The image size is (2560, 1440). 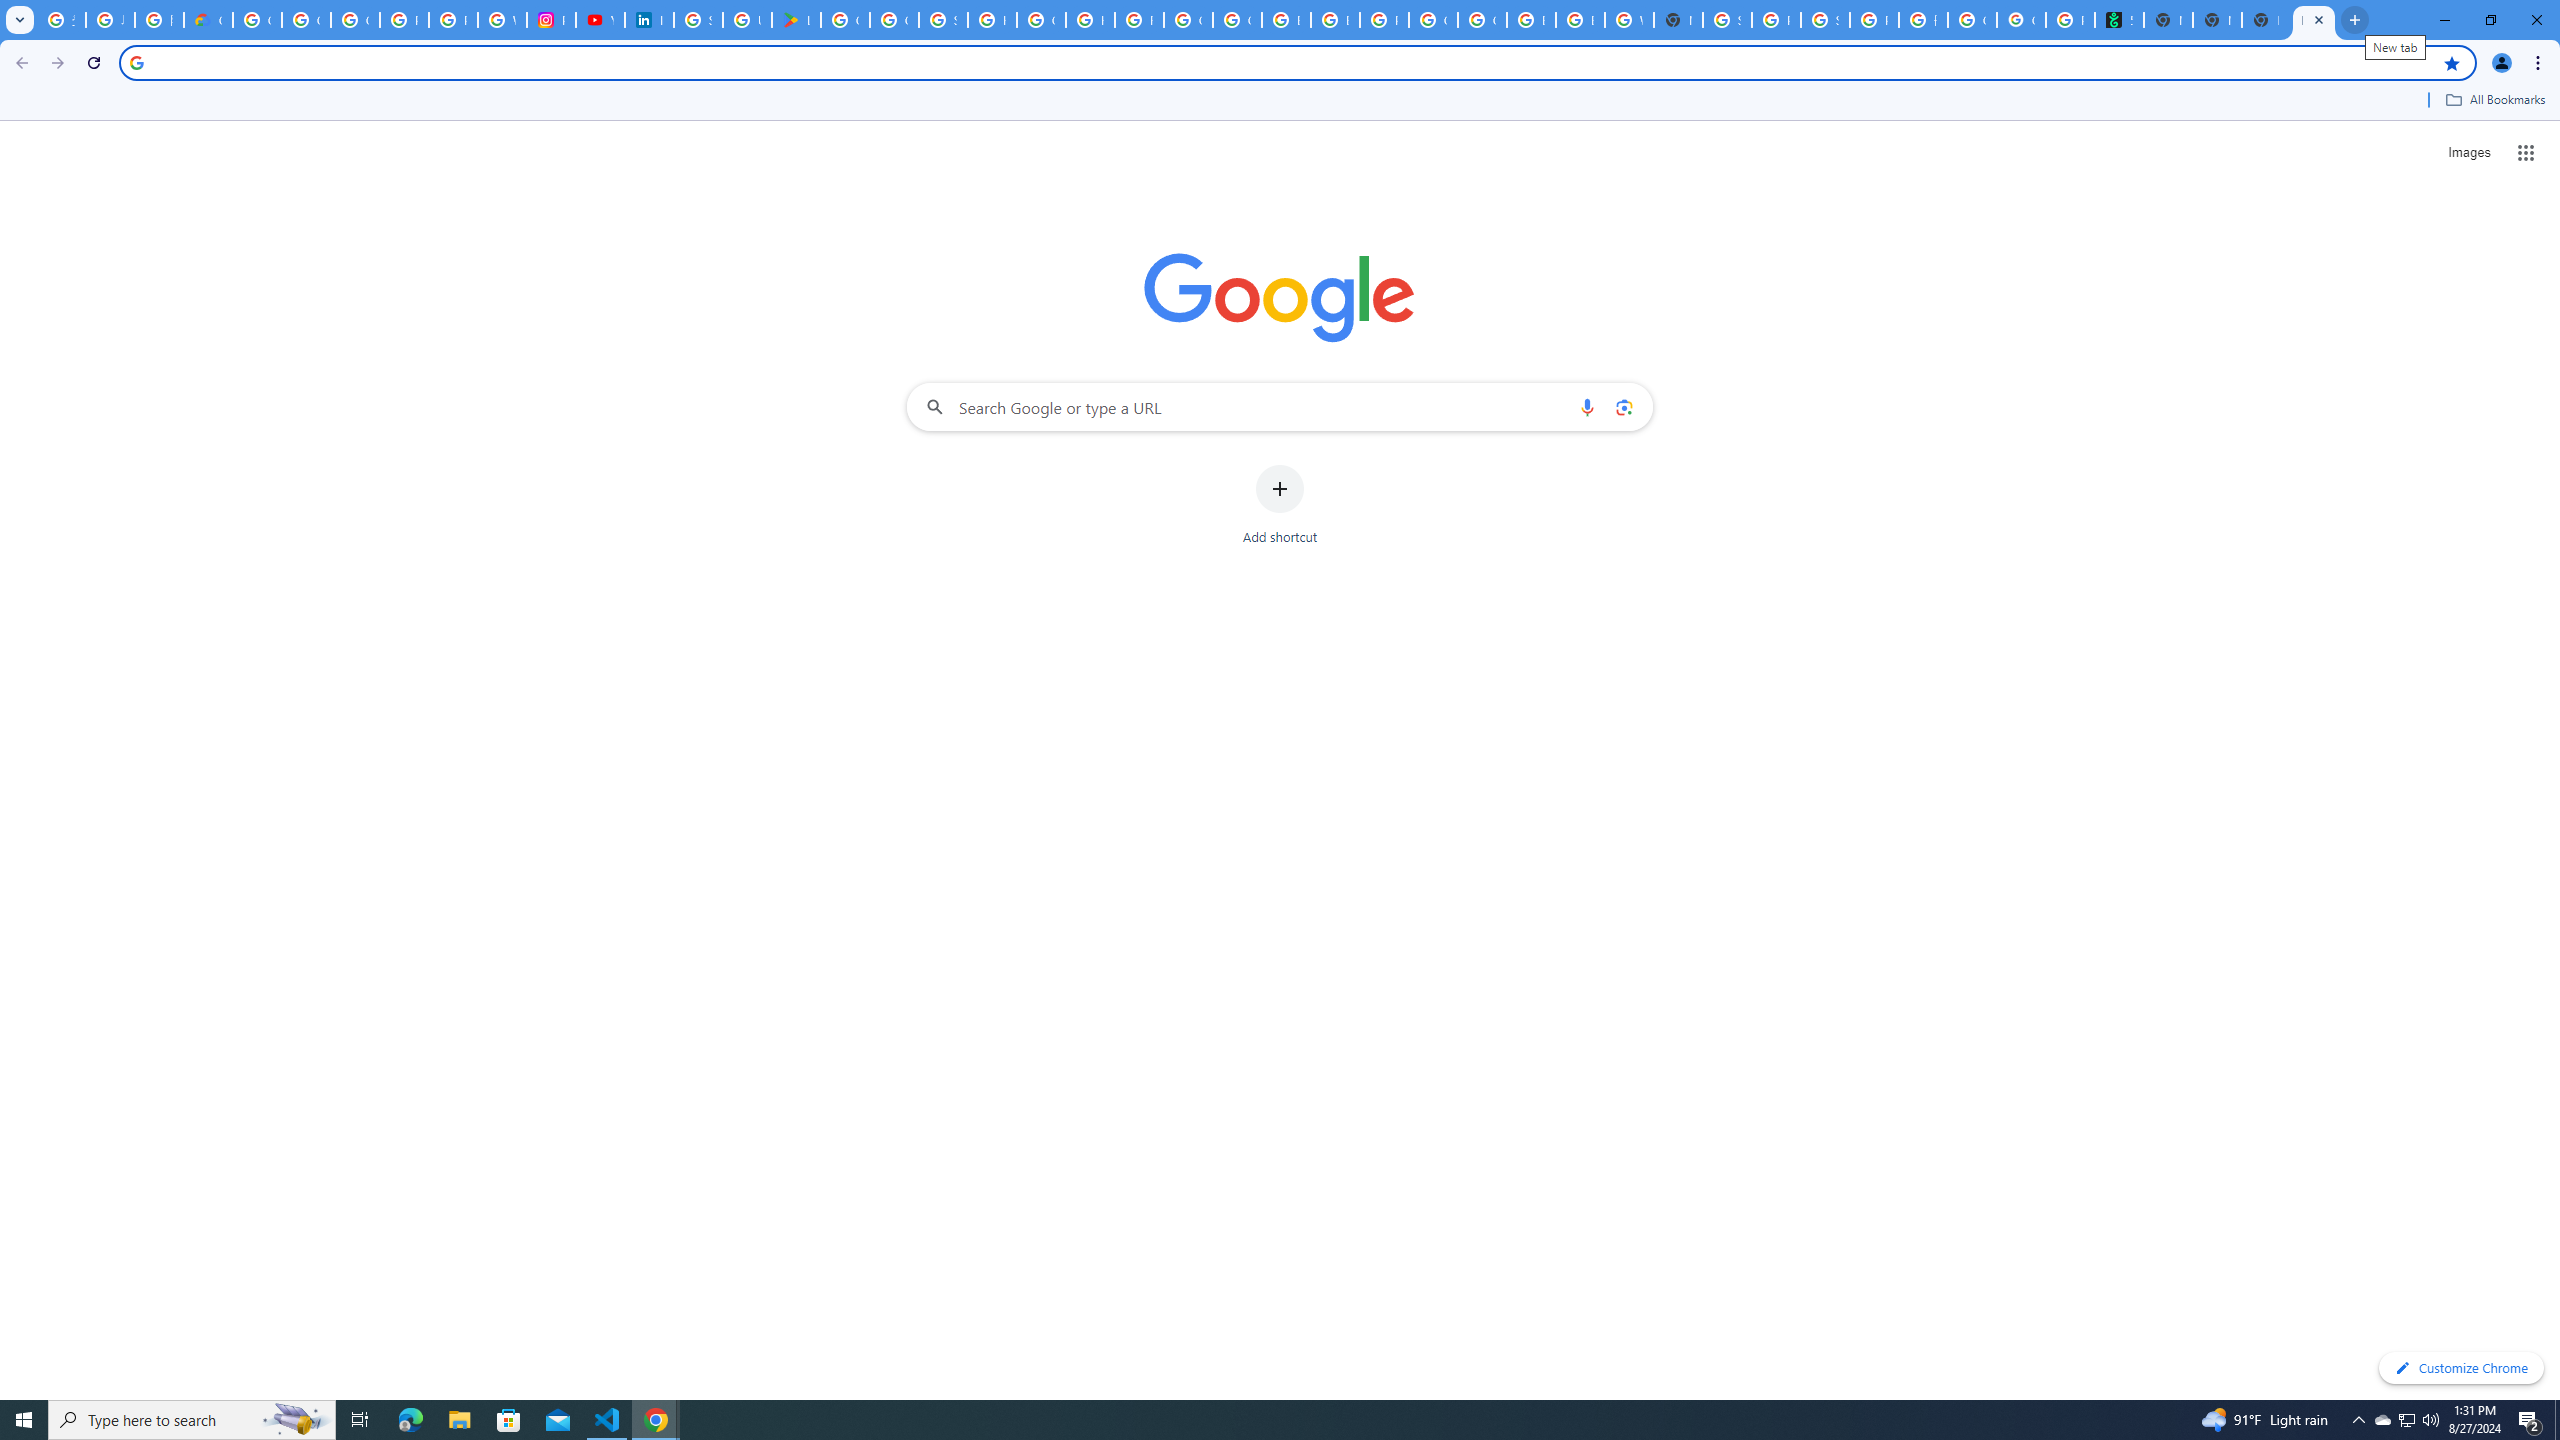 What do you see at coordinates (1336, 20) in the screenshot?
I see `Browse Chrome as a guest - Computer - Google Chrome Help` at bounding box center [1336, 20].